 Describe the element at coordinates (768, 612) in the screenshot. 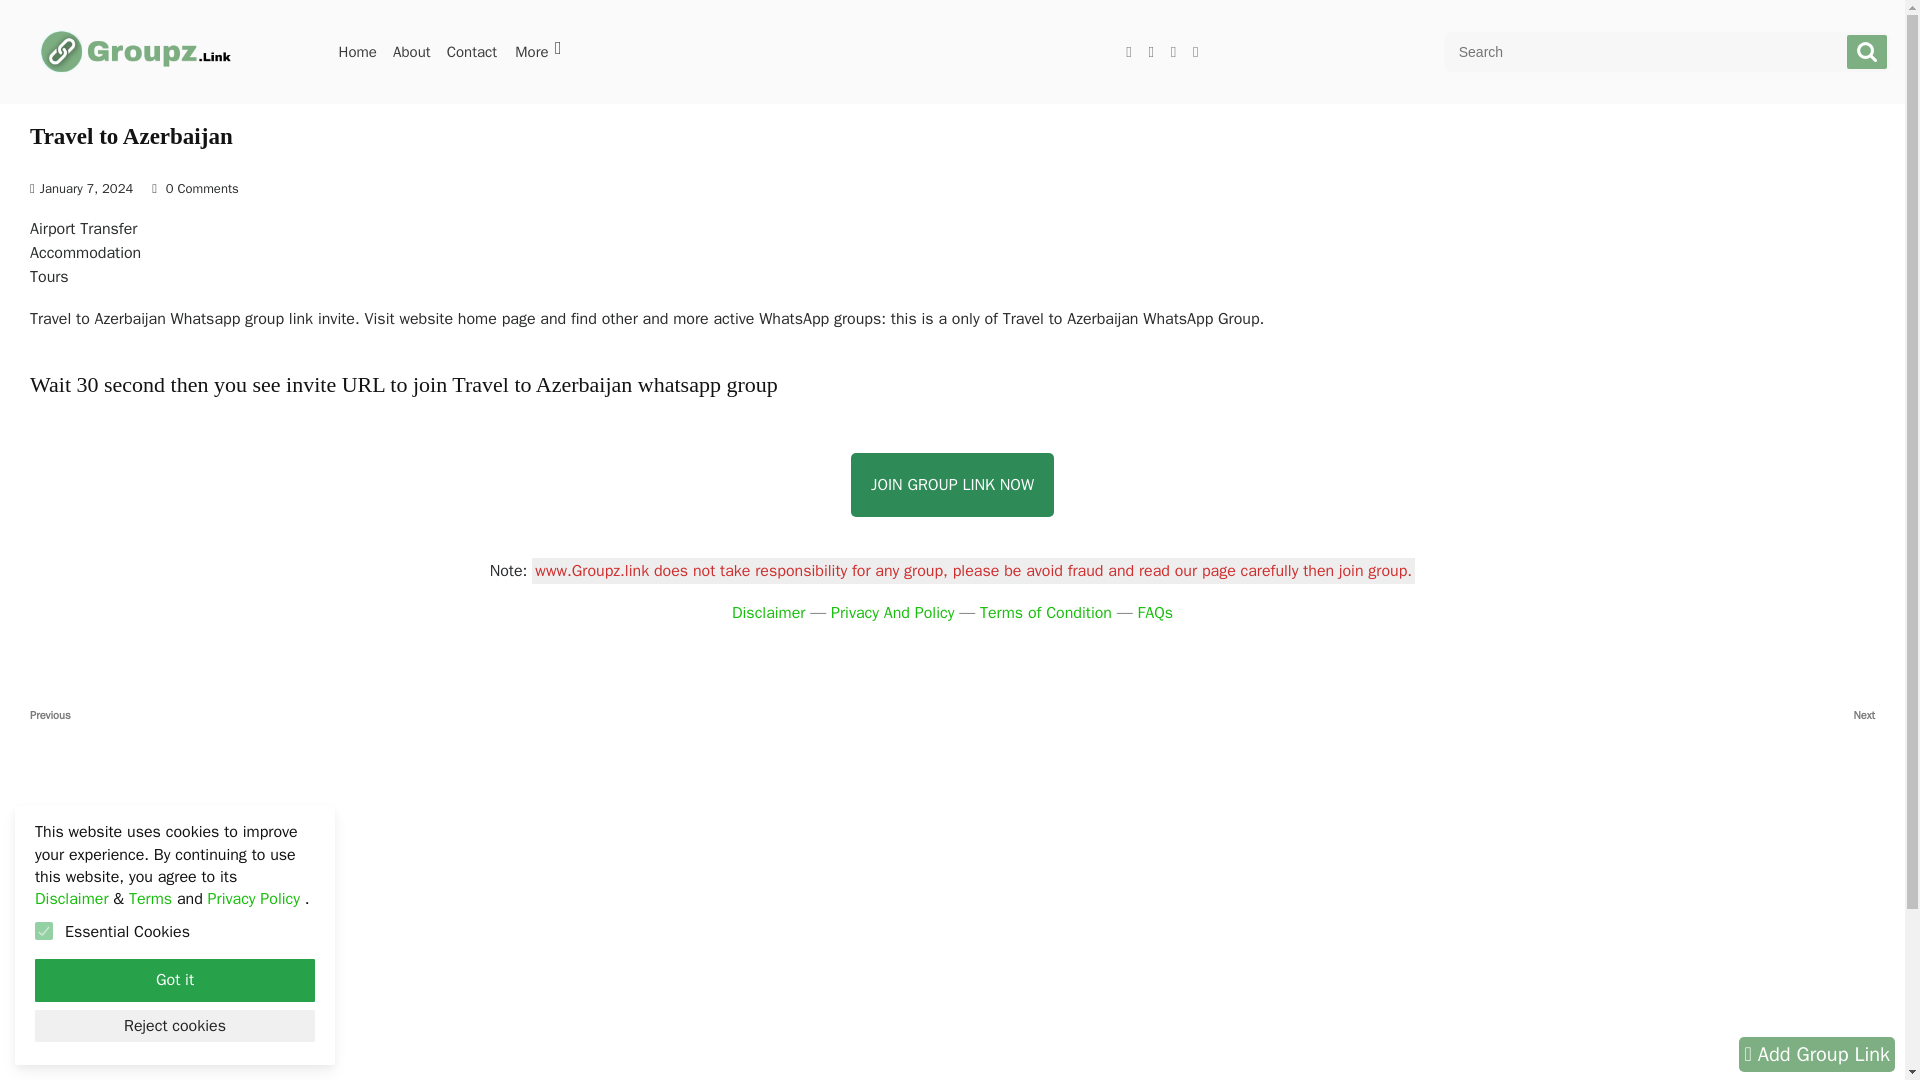

I see `Privacy And Policy` at that location.